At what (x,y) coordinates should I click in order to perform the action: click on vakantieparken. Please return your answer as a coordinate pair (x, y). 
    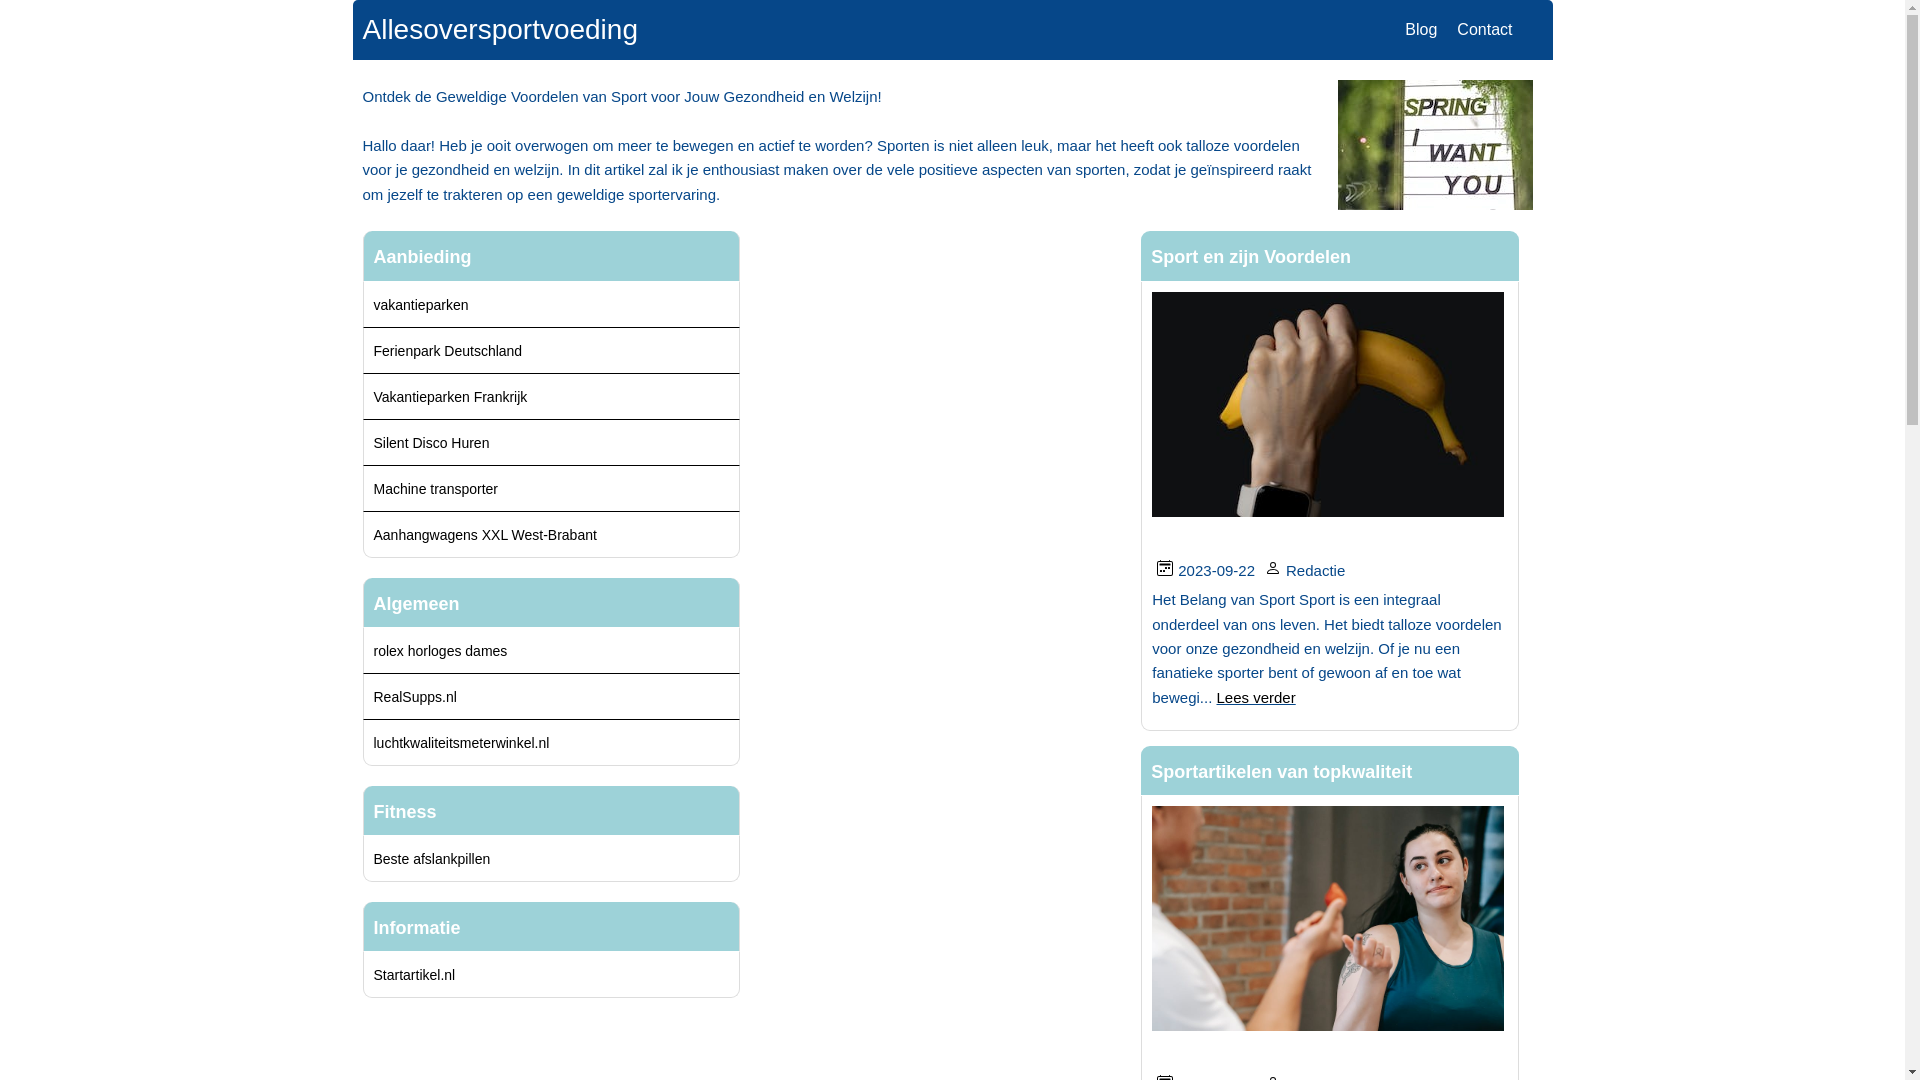
    Looking at the image, I should click on (422, 304).